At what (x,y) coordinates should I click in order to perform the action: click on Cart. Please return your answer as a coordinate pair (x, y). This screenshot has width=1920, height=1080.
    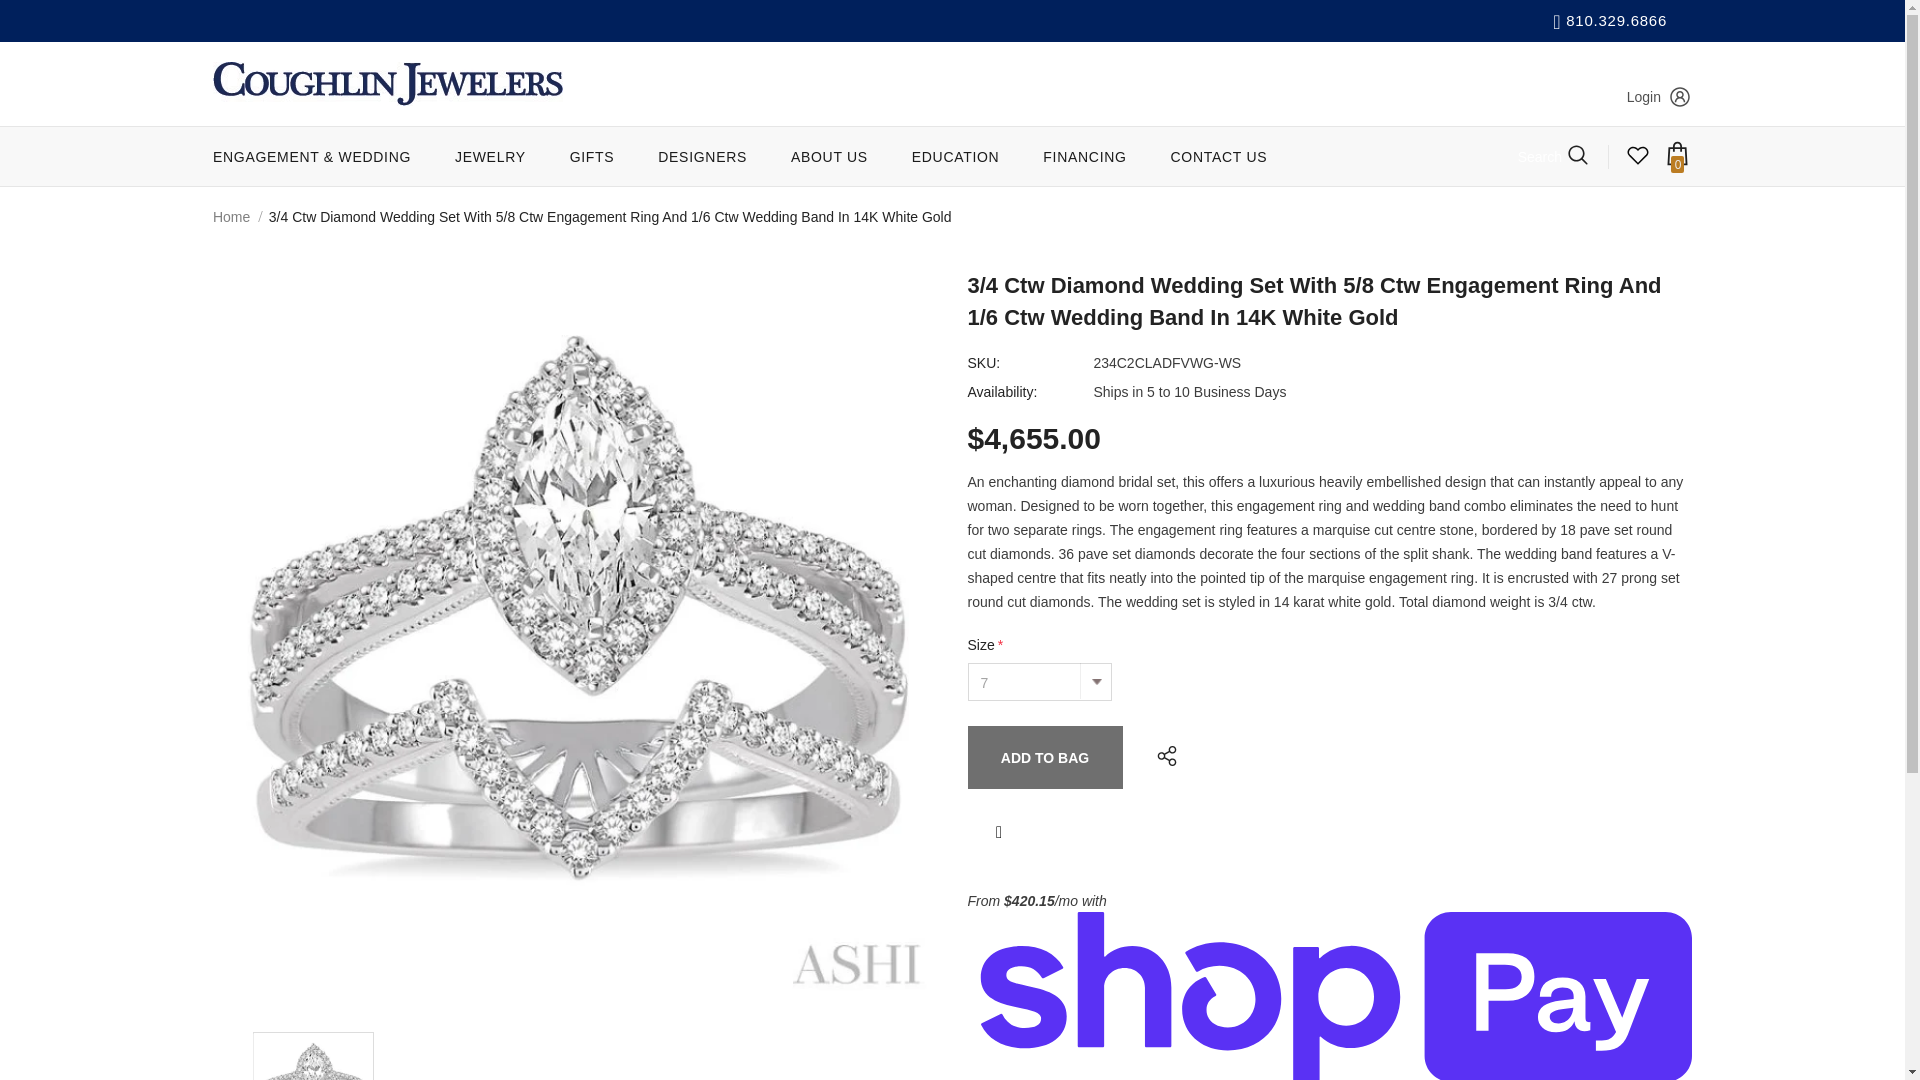
    Looking at the image, I should click on (1676, 162).